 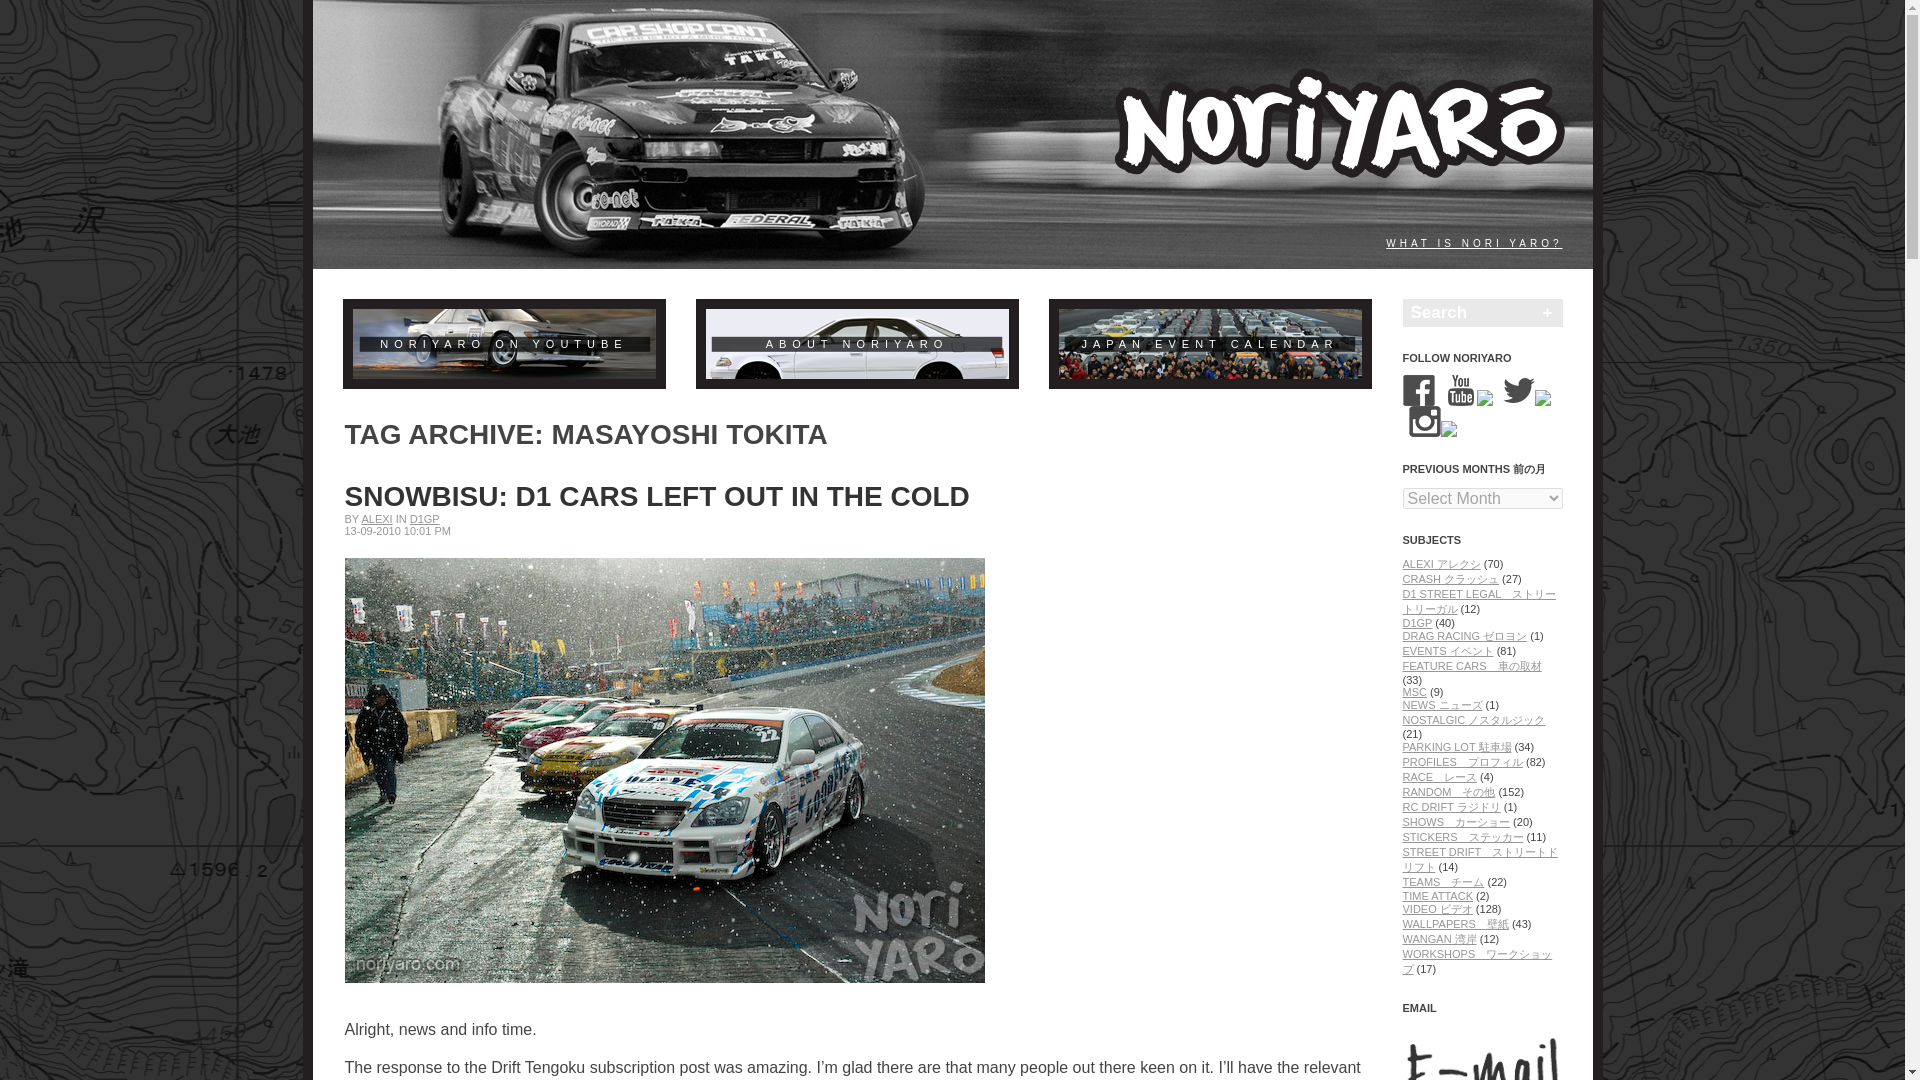 What do you see at coordinates (424, 518) in the screenshot?
I see `D1GP` at bounding box center [424, 518].